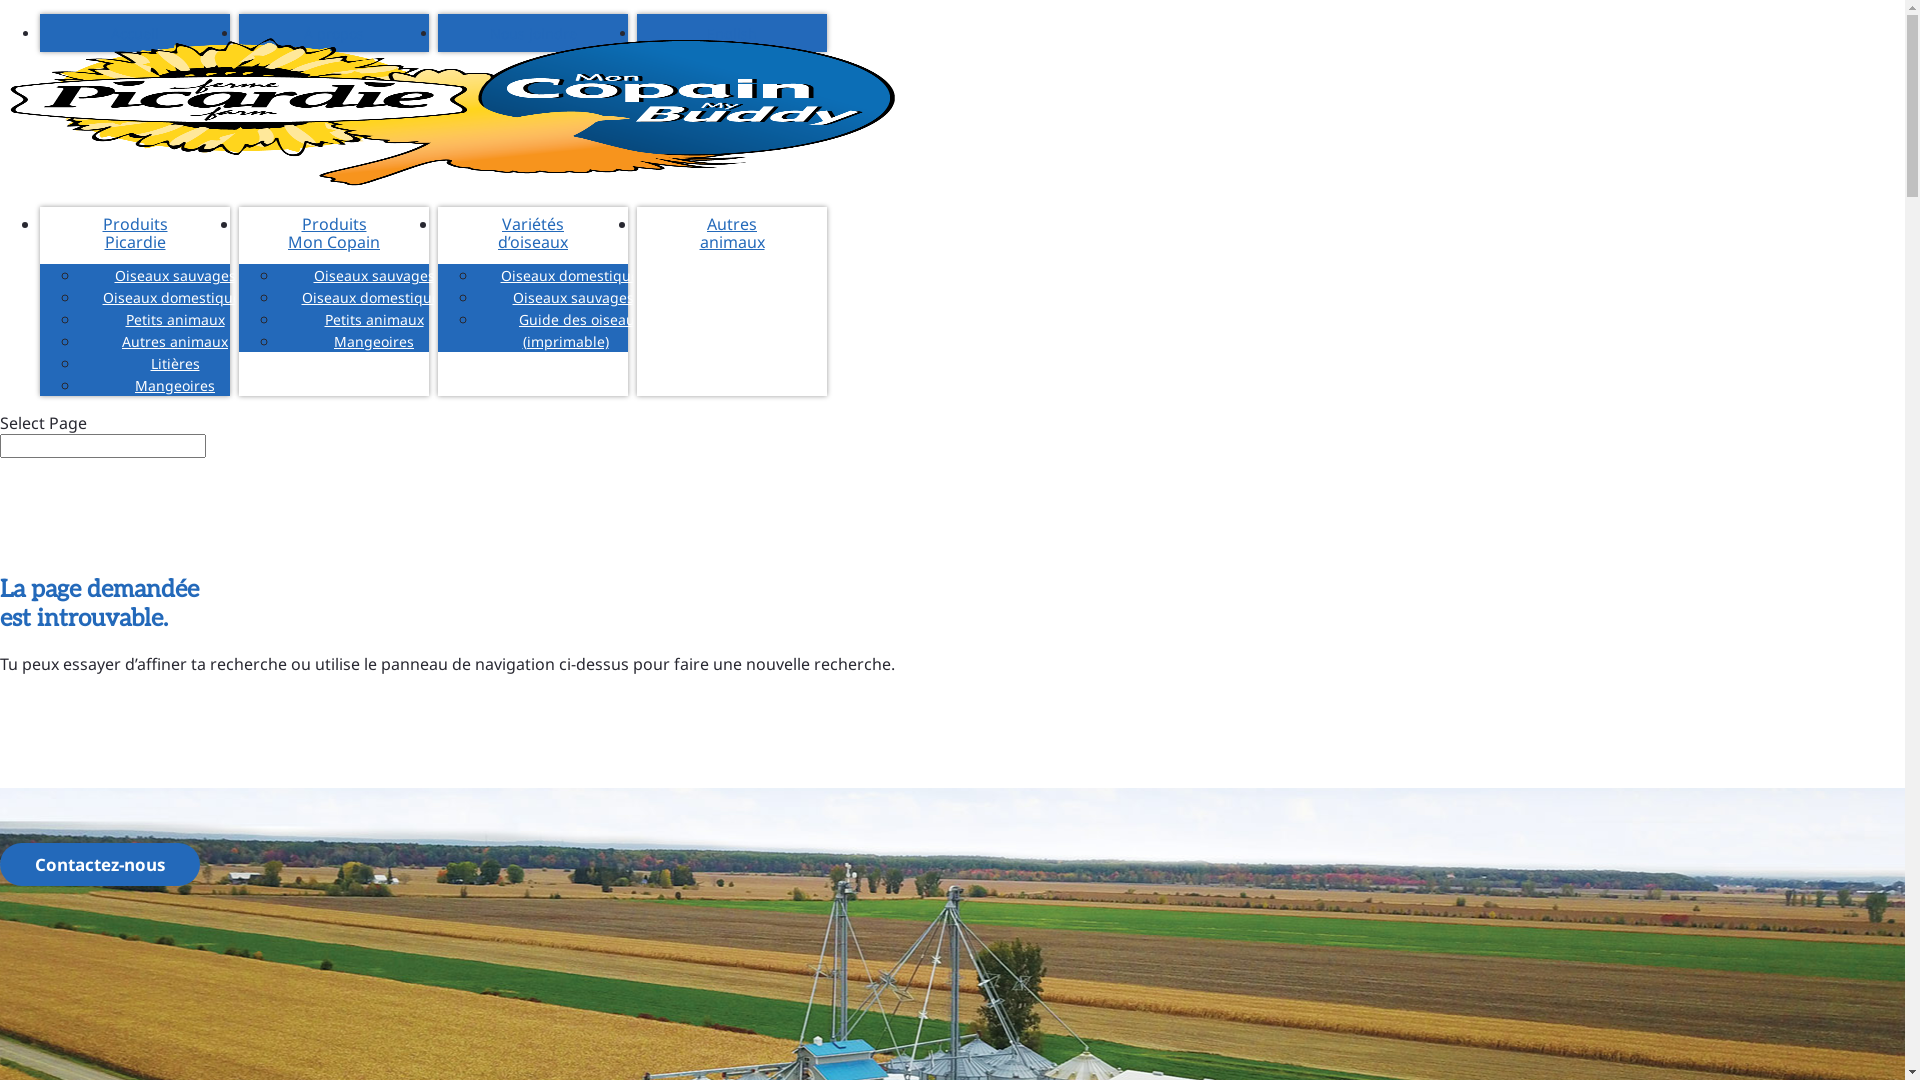  I want to click on Mangeoires, so click(374, 342).